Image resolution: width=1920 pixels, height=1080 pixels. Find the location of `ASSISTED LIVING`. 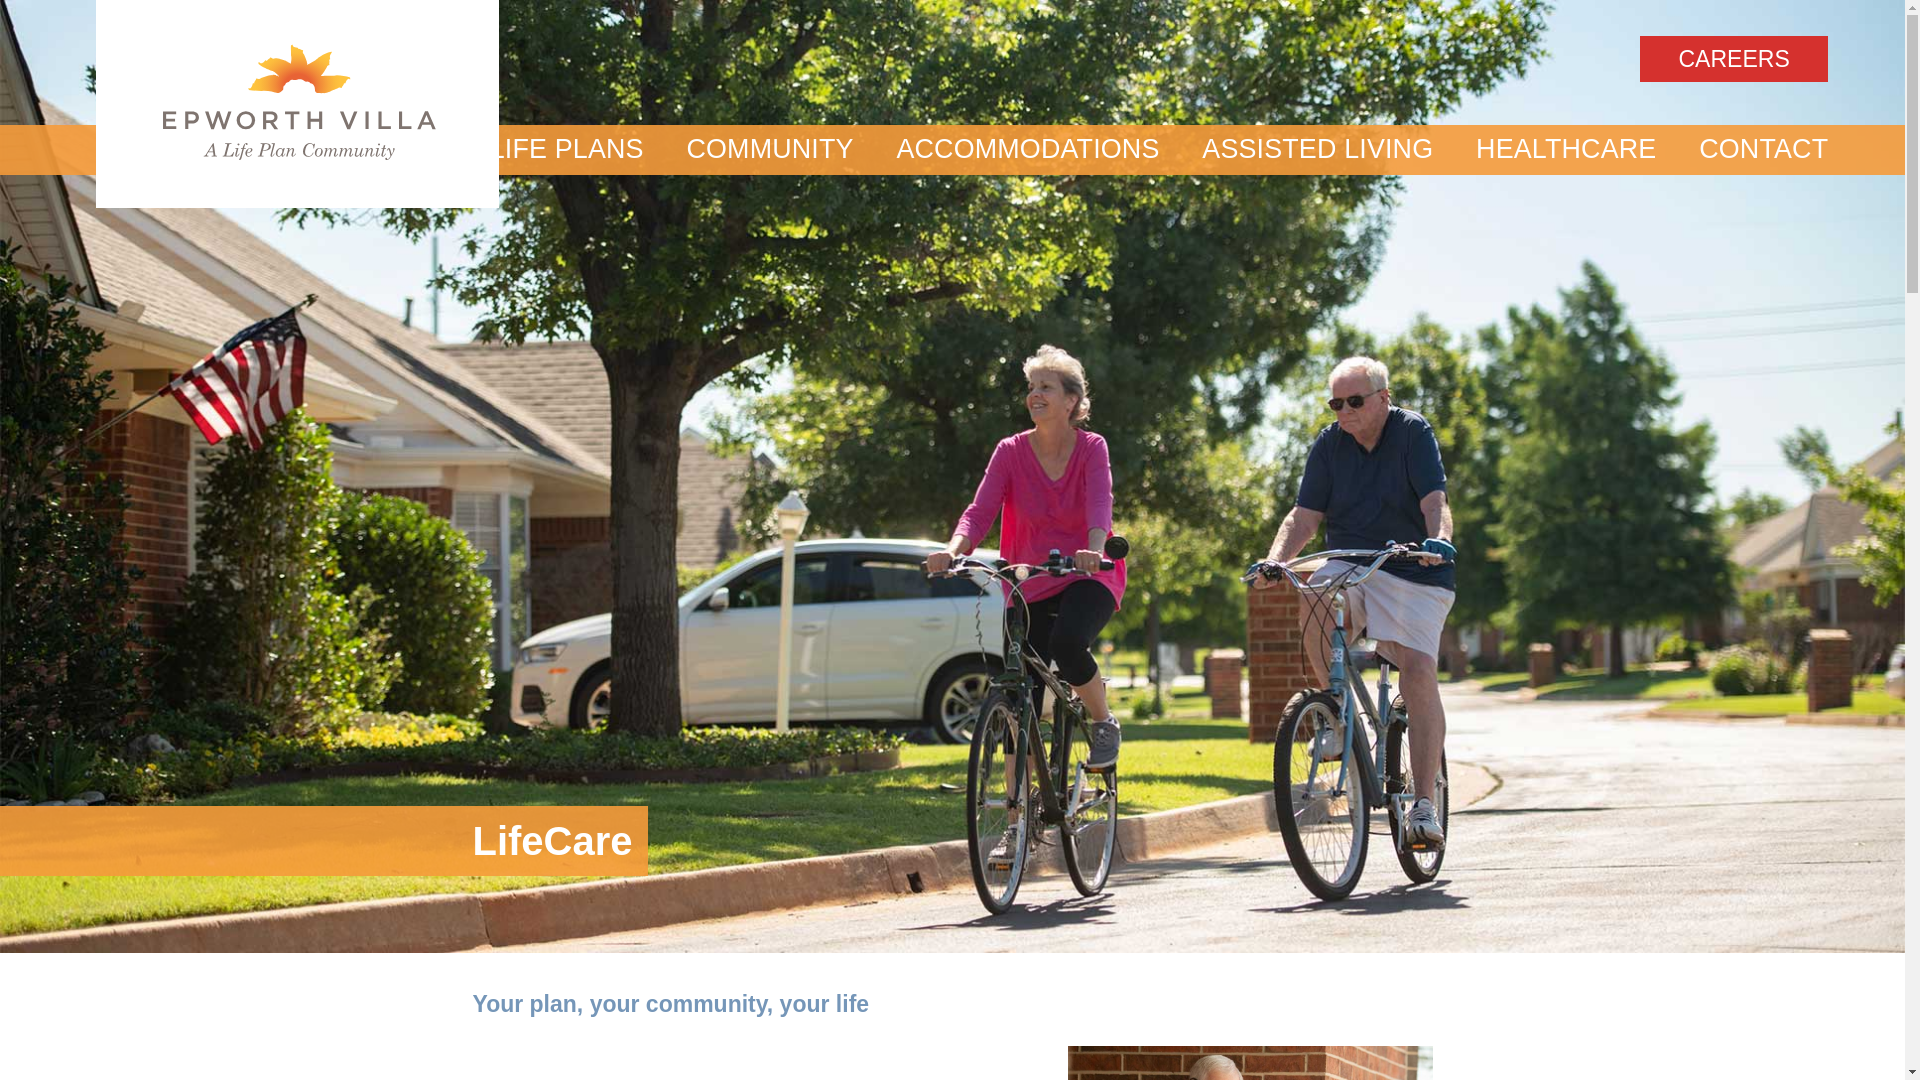

ASSISTED LIVING is located at coordinates (1316, 150).